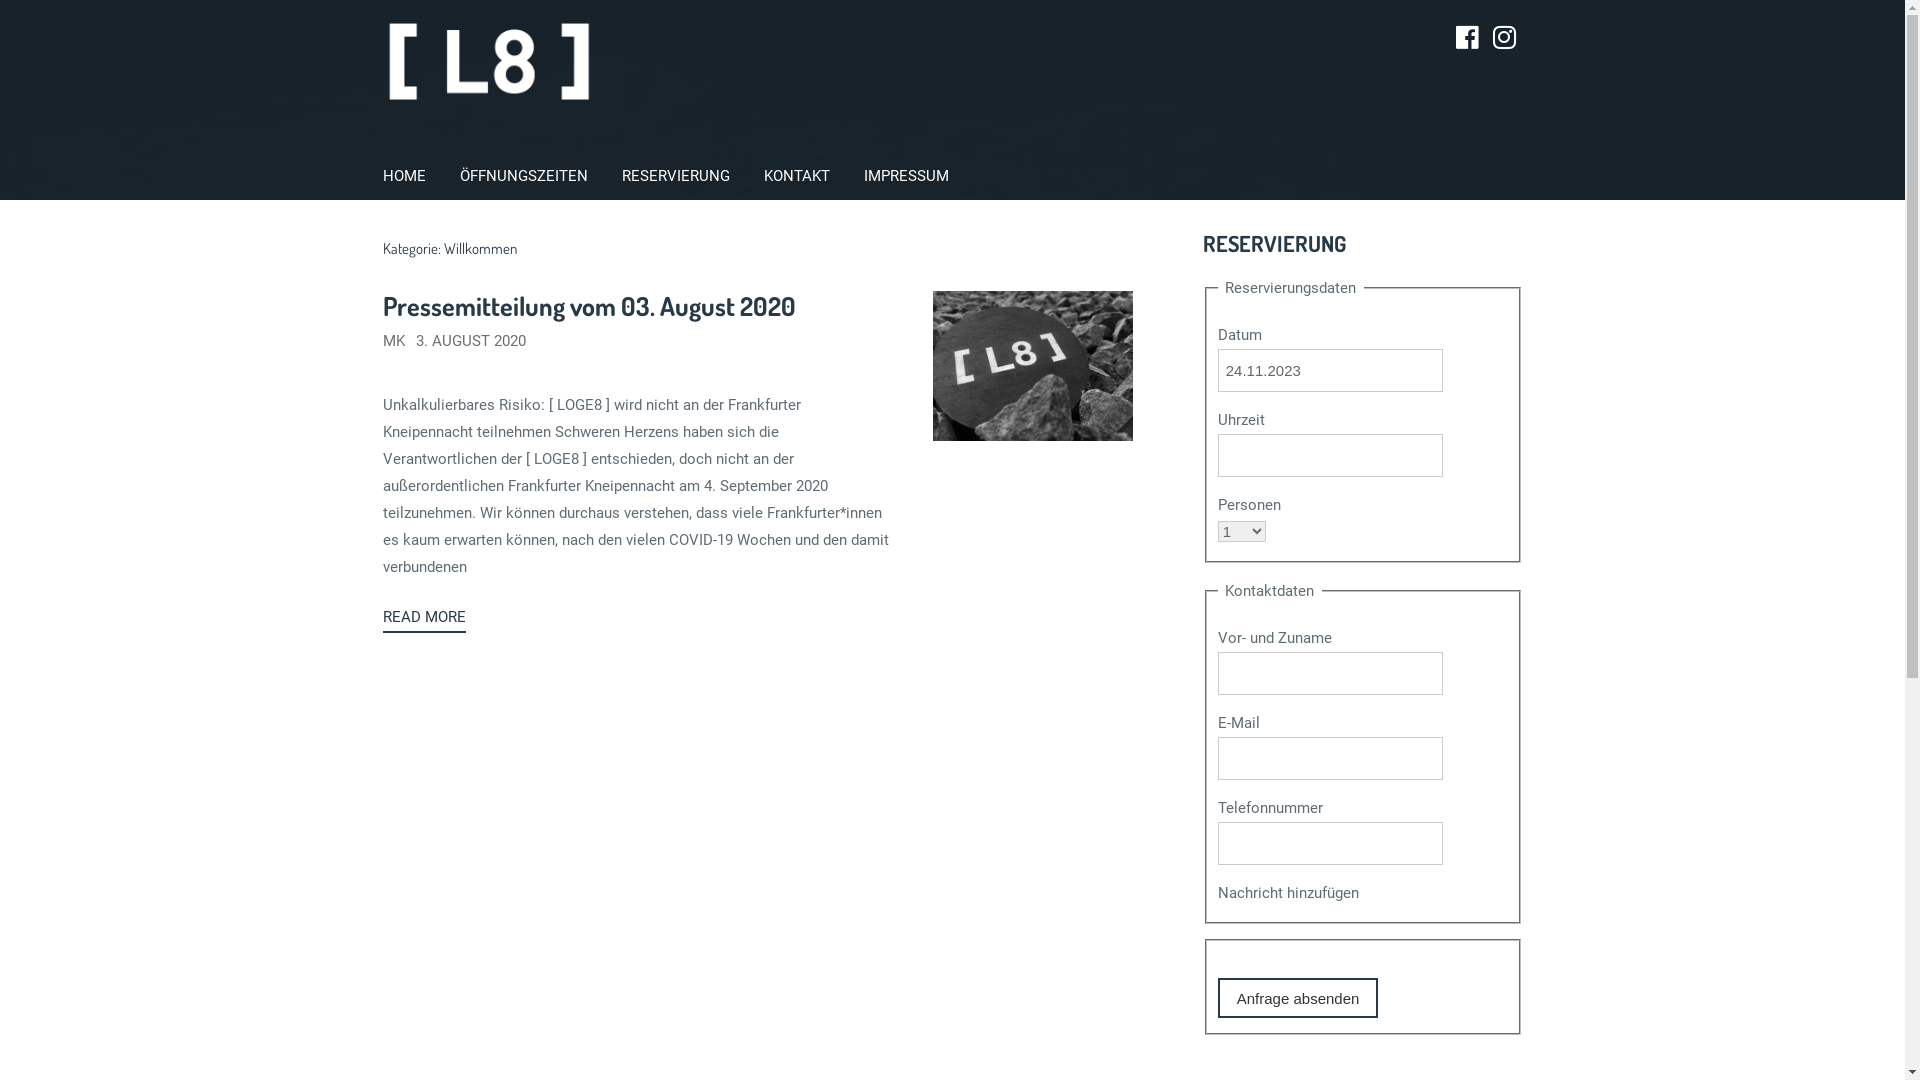 The width and height of the screenshot is (1920, 1080). Describe the element at coordinates (1504, 38) in the screenshot. I see `Instagram` at that location.